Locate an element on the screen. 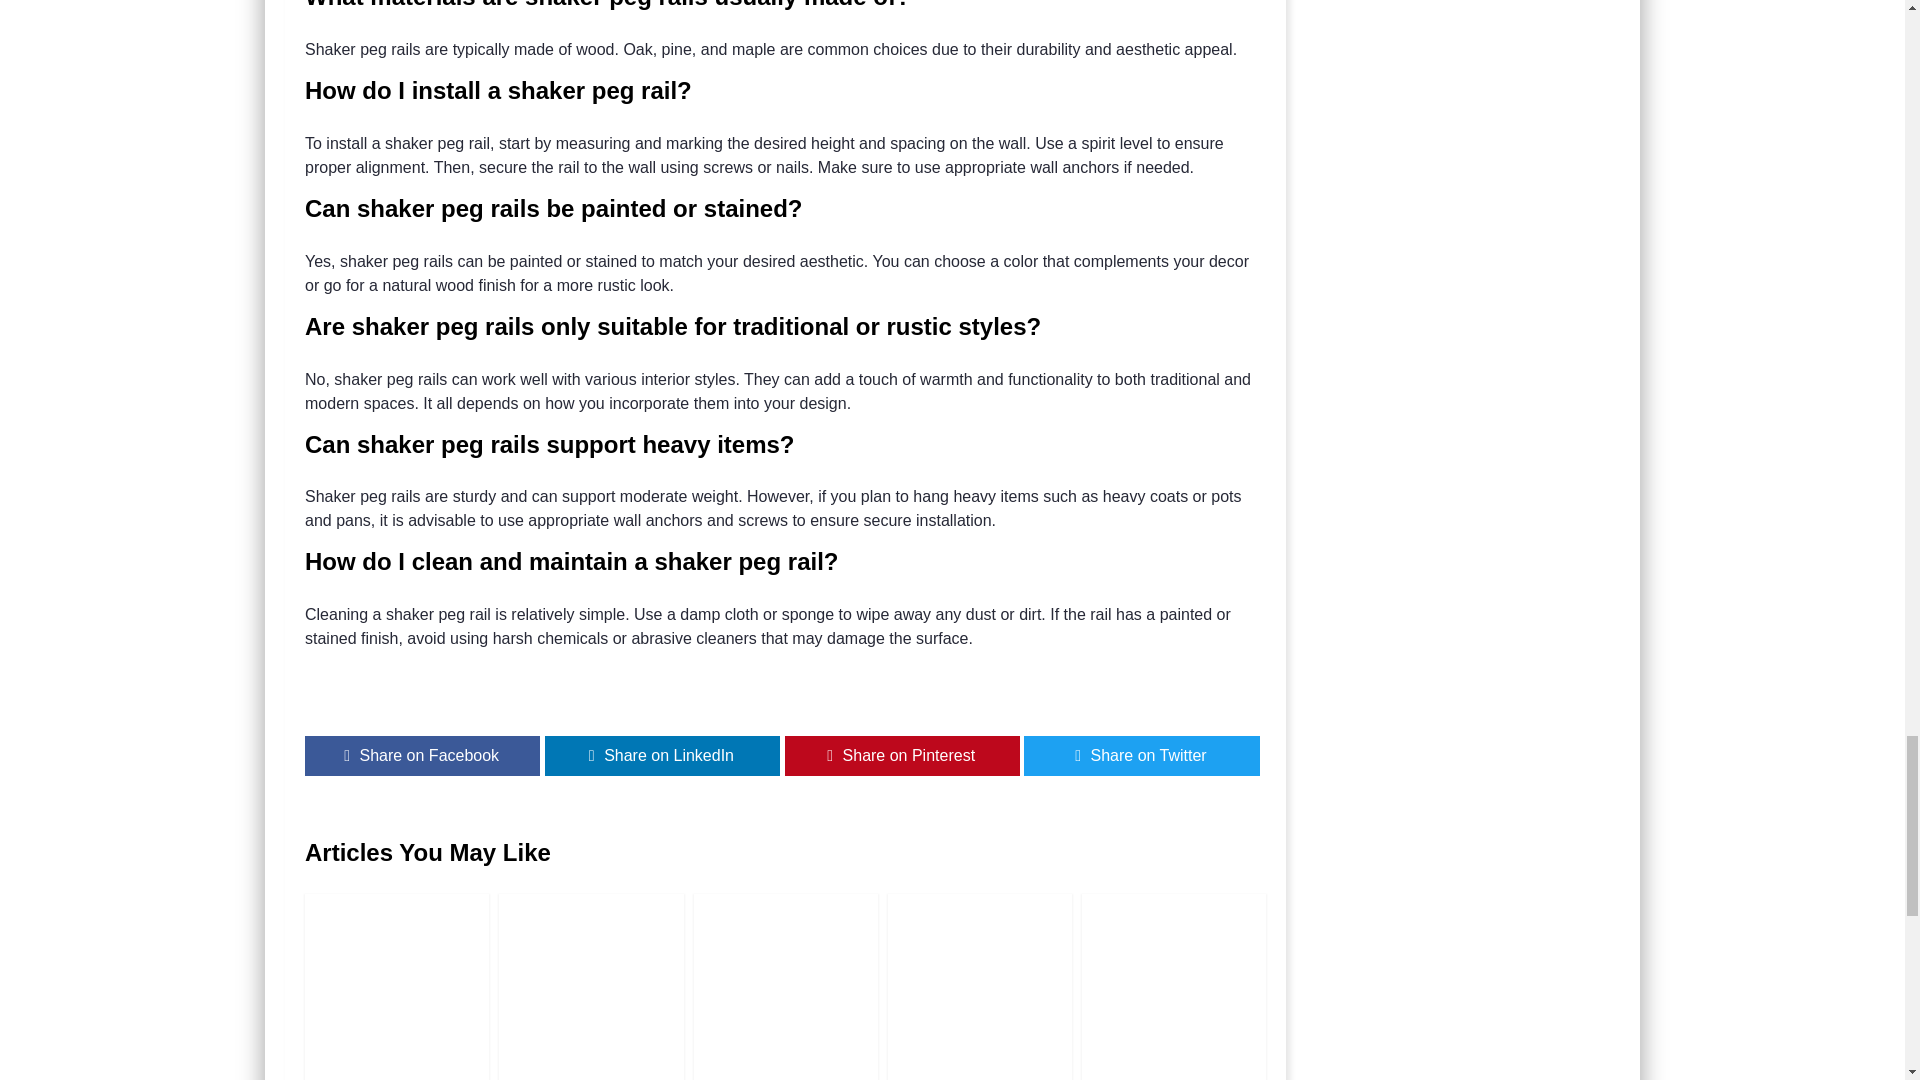 Image resolution: width=1920 pixels, height=1080 pixels. 10 Easy Pieces: Canvas Lounge Chairs is located at coordinates (785, 986).